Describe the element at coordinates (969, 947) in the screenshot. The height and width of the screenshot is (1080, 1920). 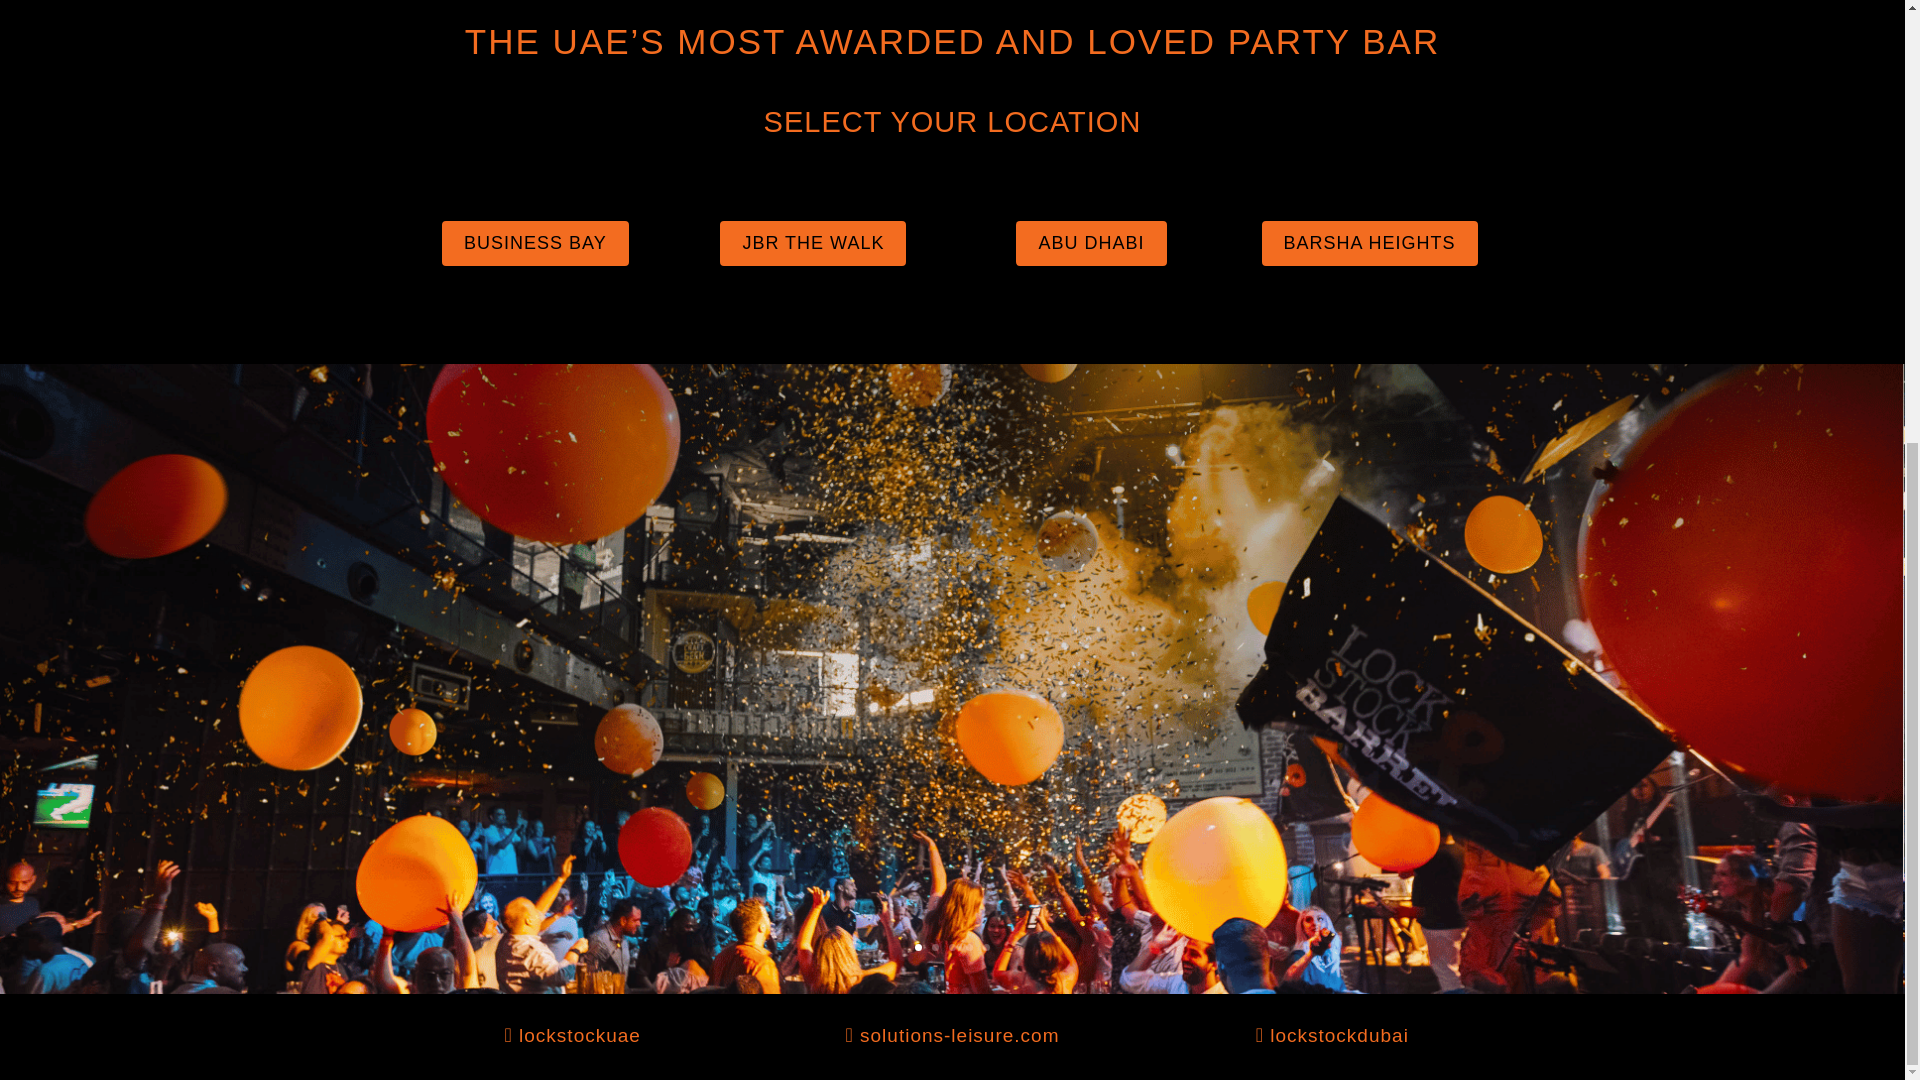
I see `4` at that location.